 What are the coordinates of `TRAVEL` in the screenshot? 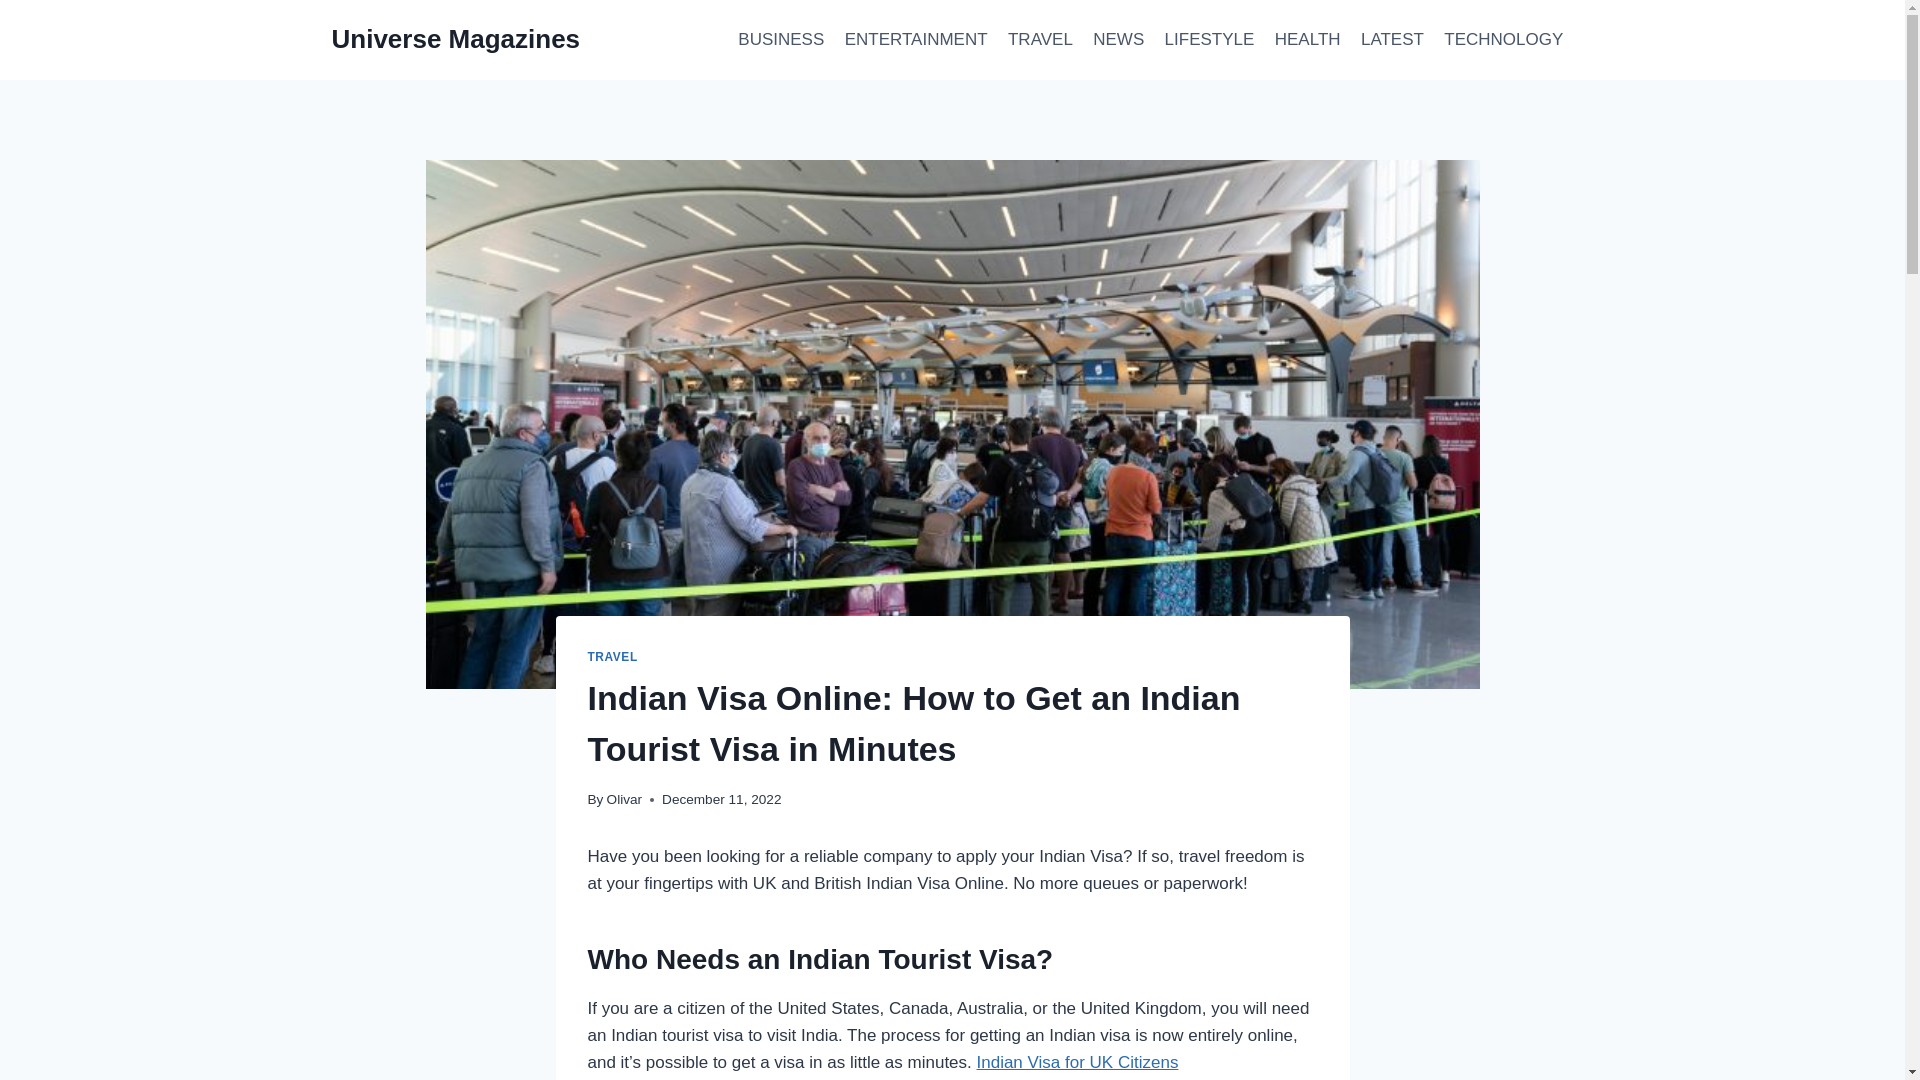 It's located at (1040, 40).